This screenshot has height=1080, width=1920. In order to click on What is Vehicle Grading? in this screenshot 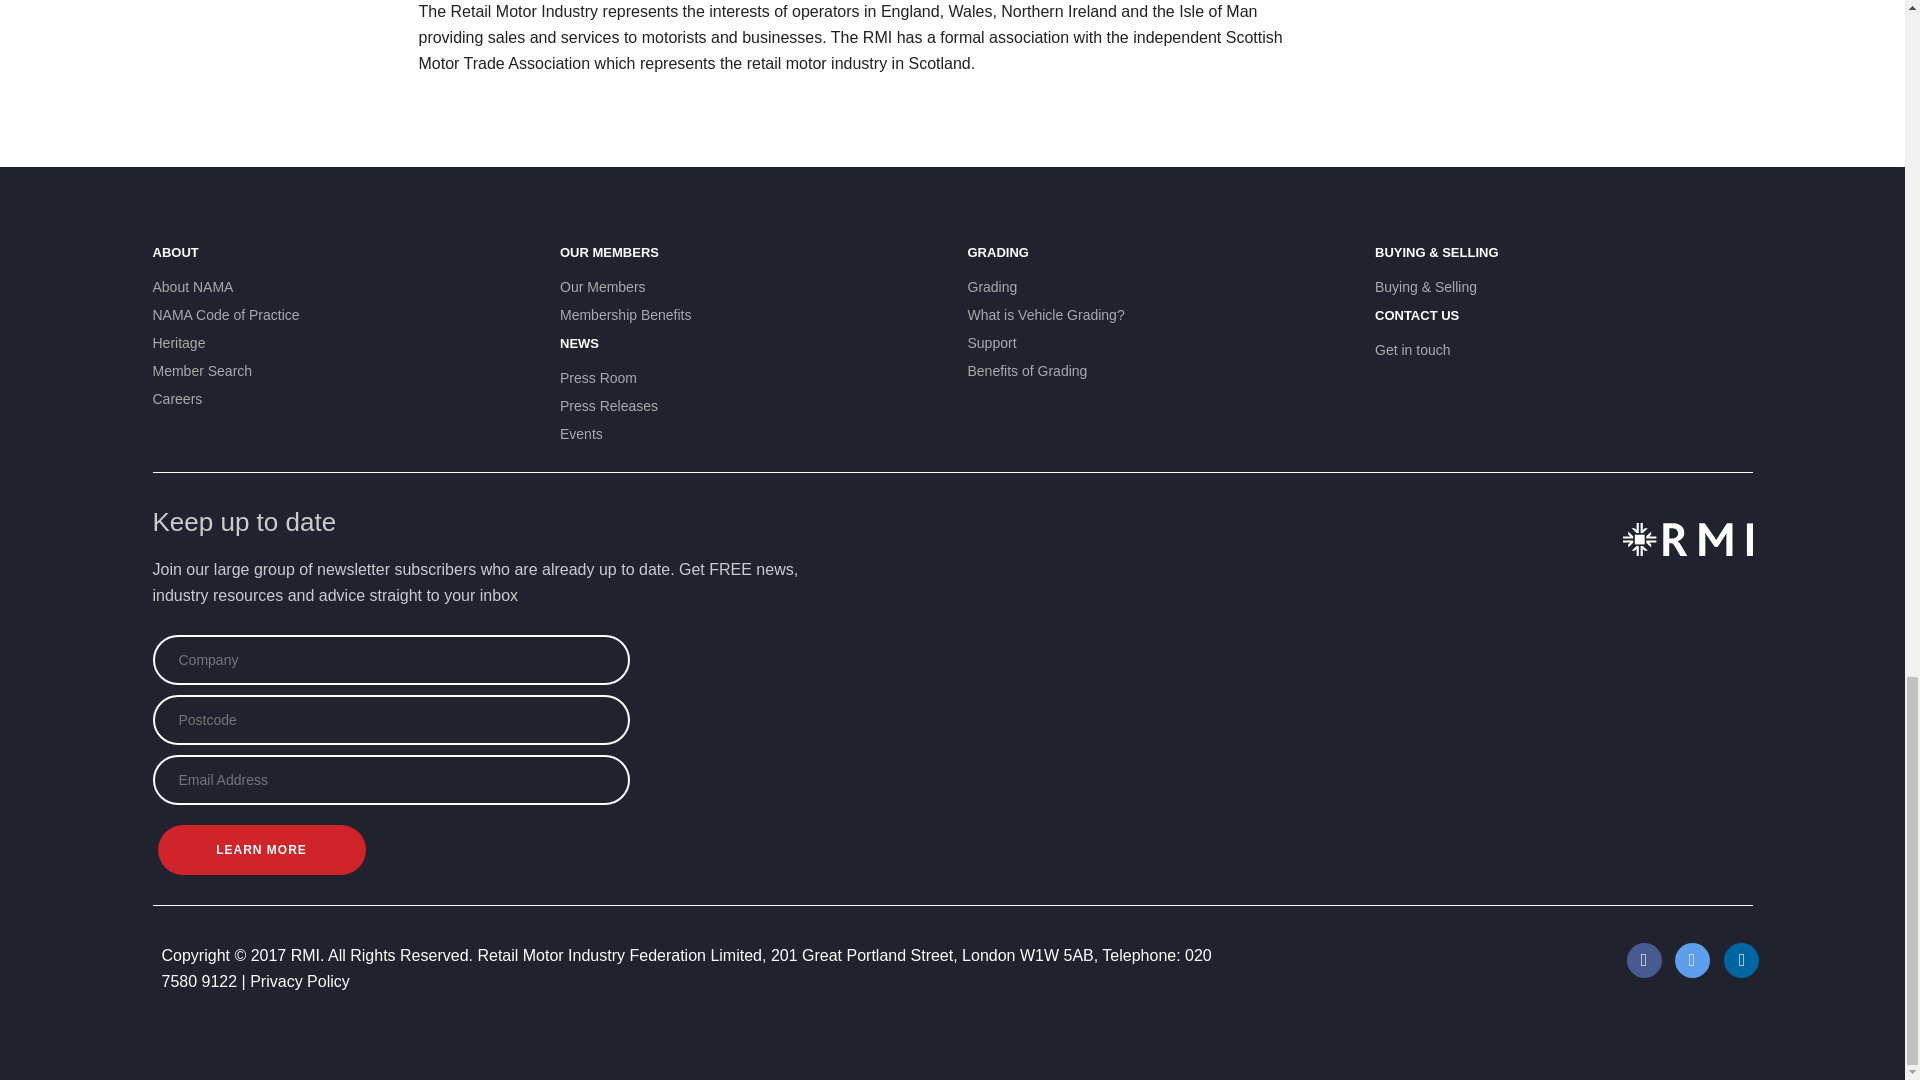, I will do `click(1156, 314)`.